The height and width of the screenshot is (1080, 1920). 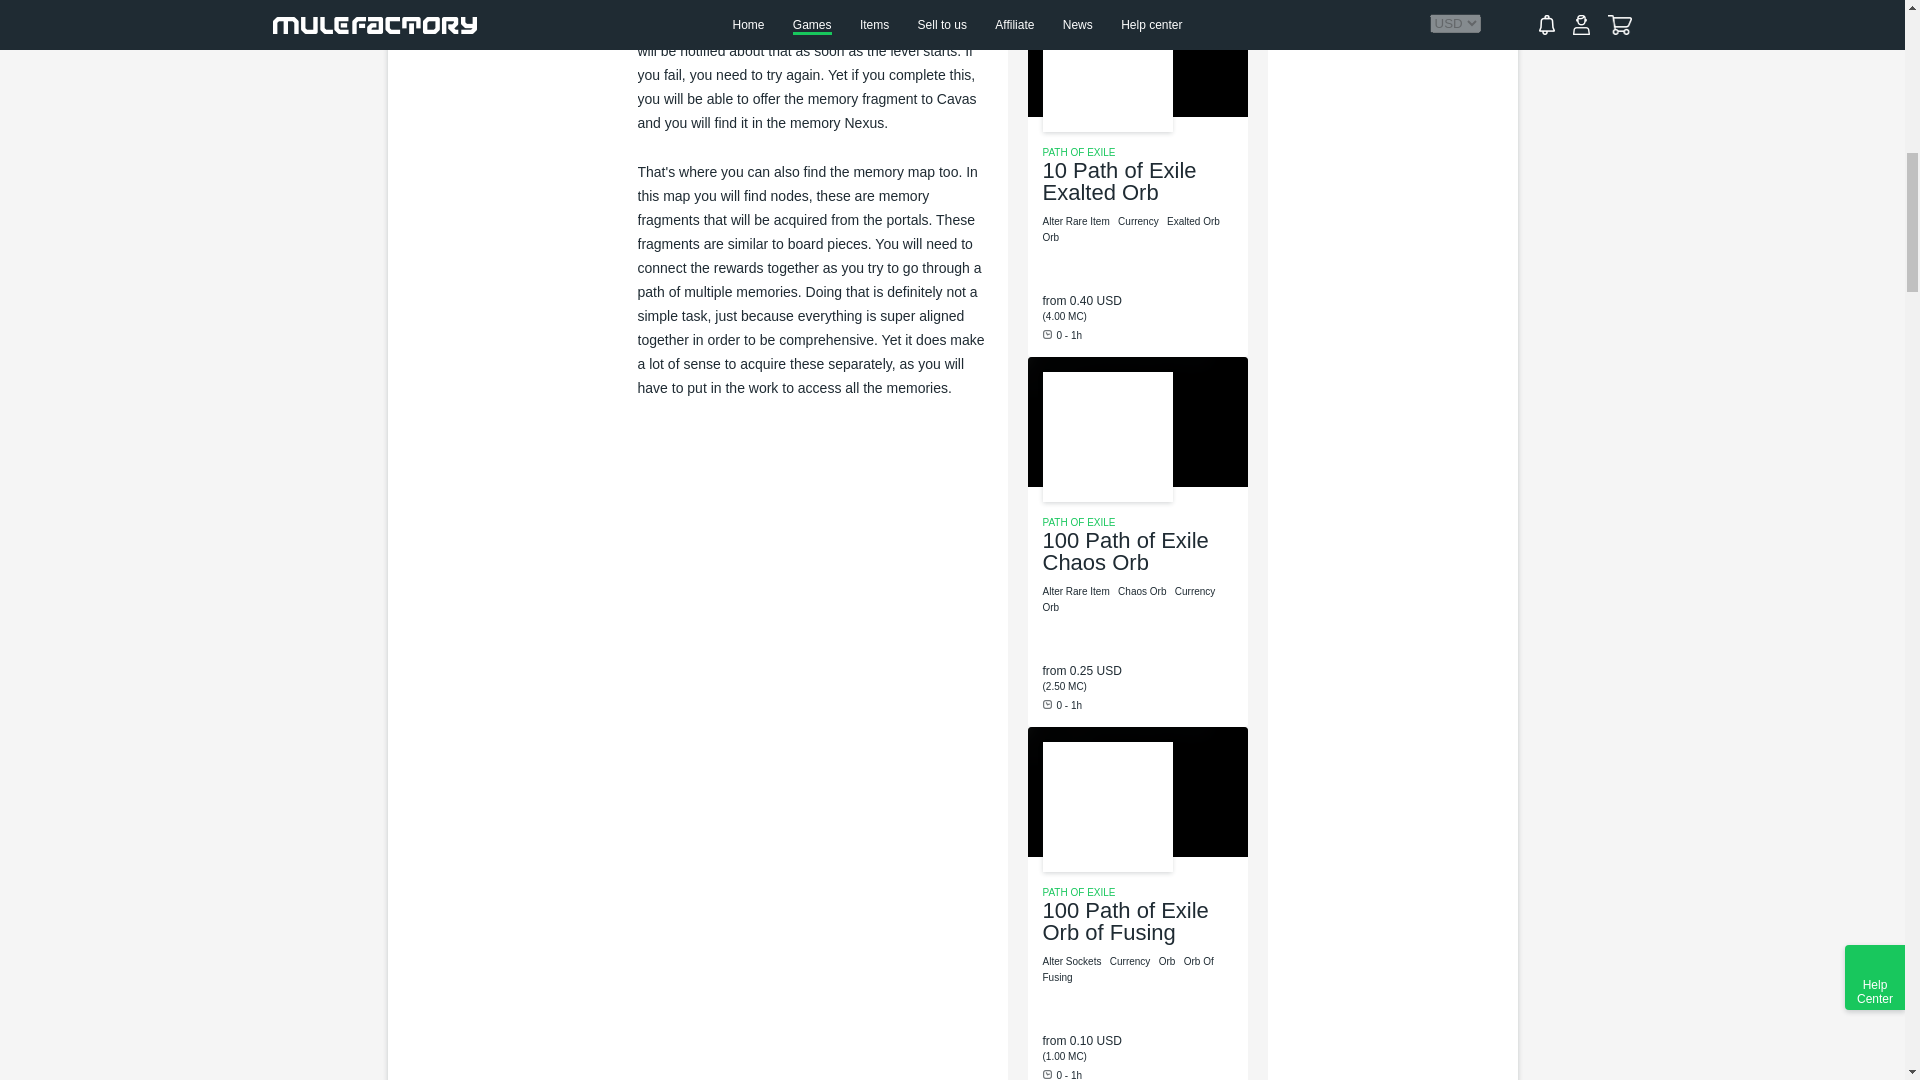 What do you see at coordinates (1139, 221) in the screenshot?
I see `More items in Path of Exile Currency category` at bounding box center [1139, 221].